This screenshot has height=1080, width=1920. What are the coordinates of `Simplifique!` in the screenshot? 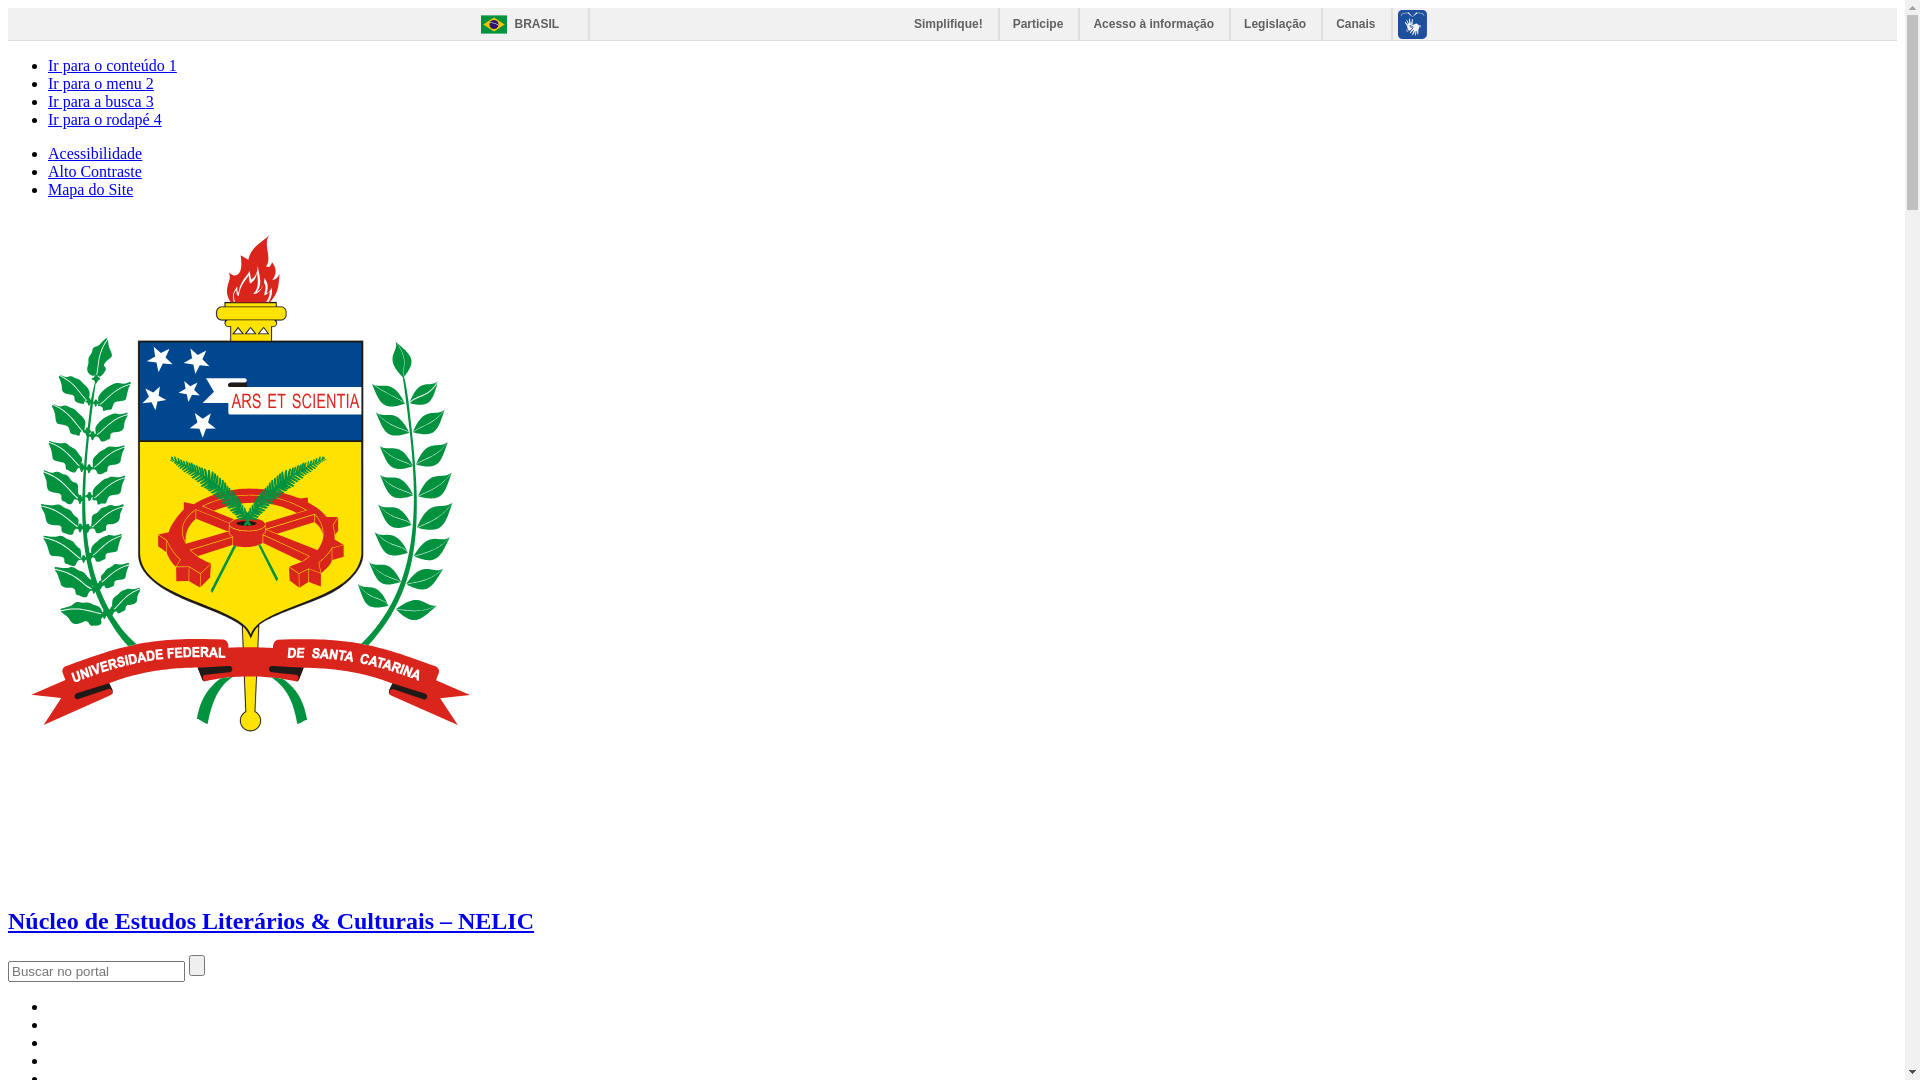 It's located at (950, 24).